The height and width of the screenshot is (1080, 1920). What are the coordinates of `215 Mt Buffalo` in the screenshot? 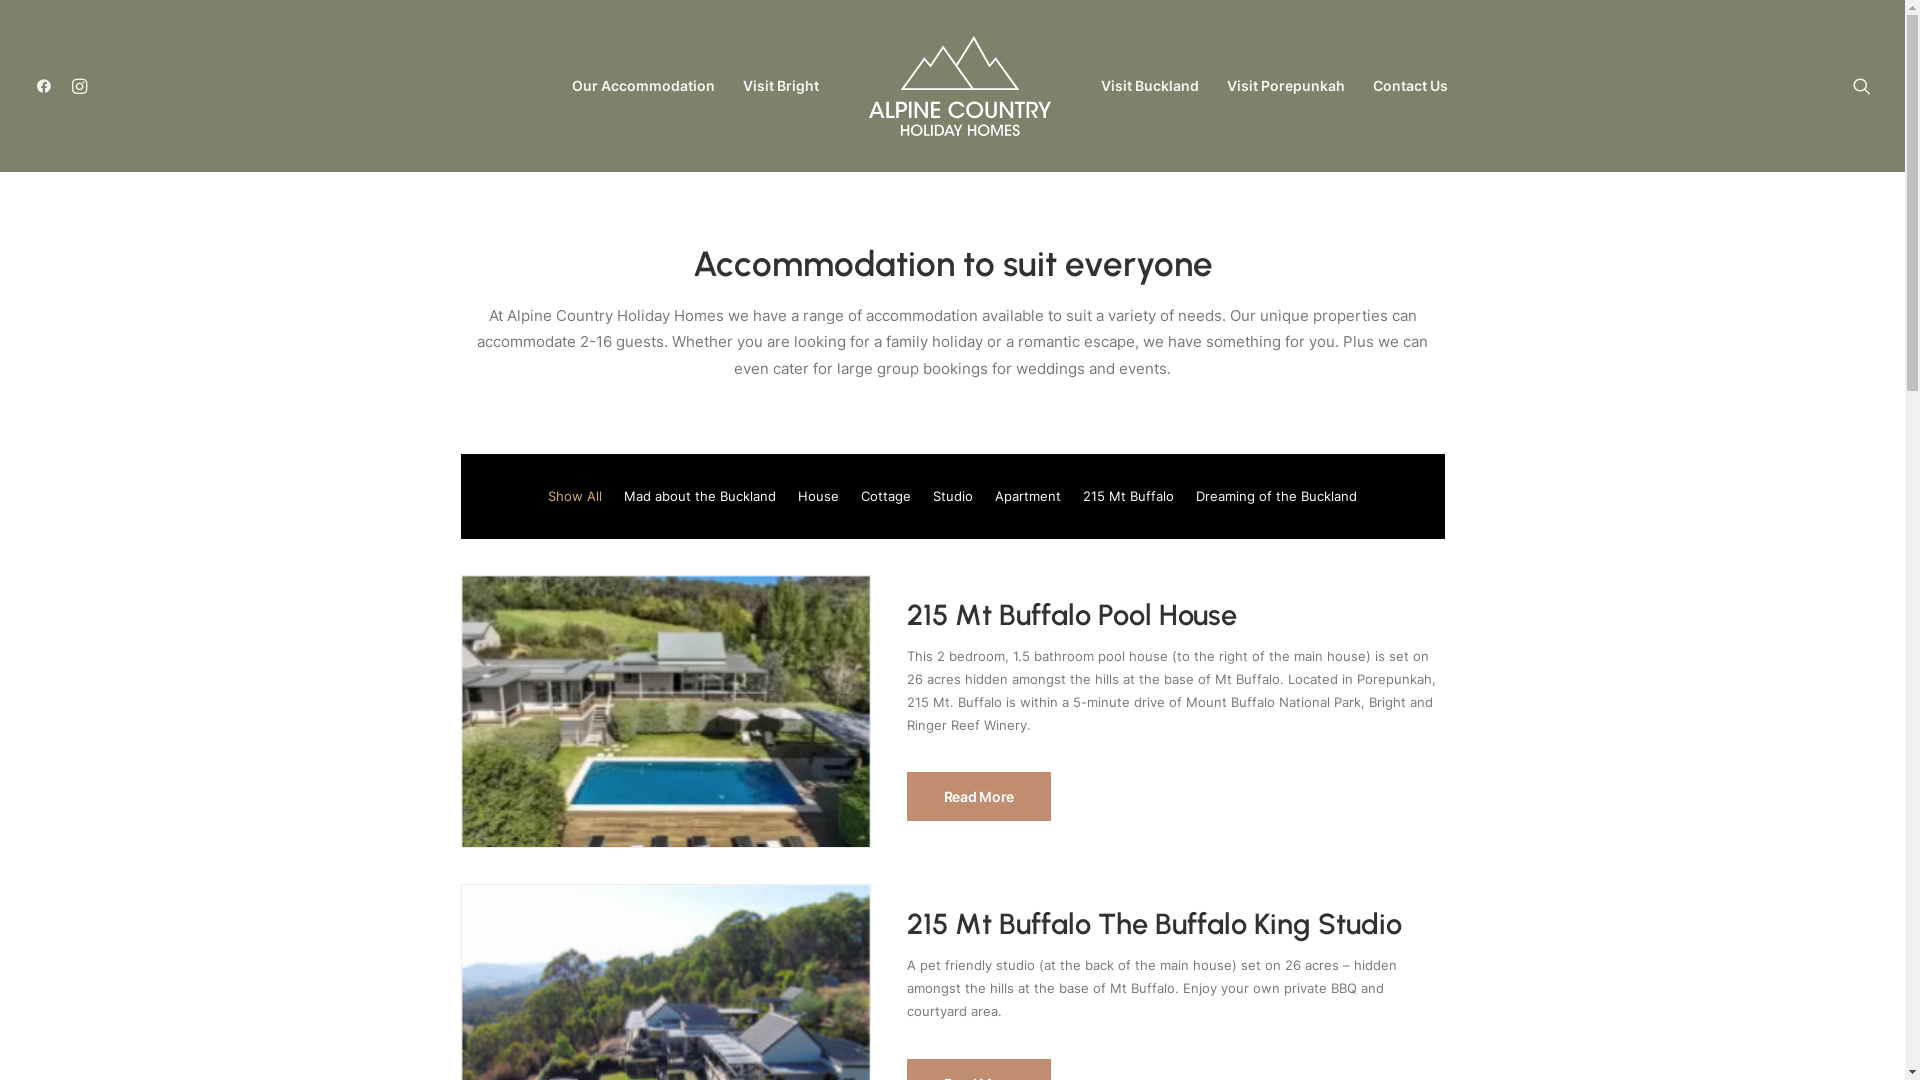 It's located at (1128, 496).